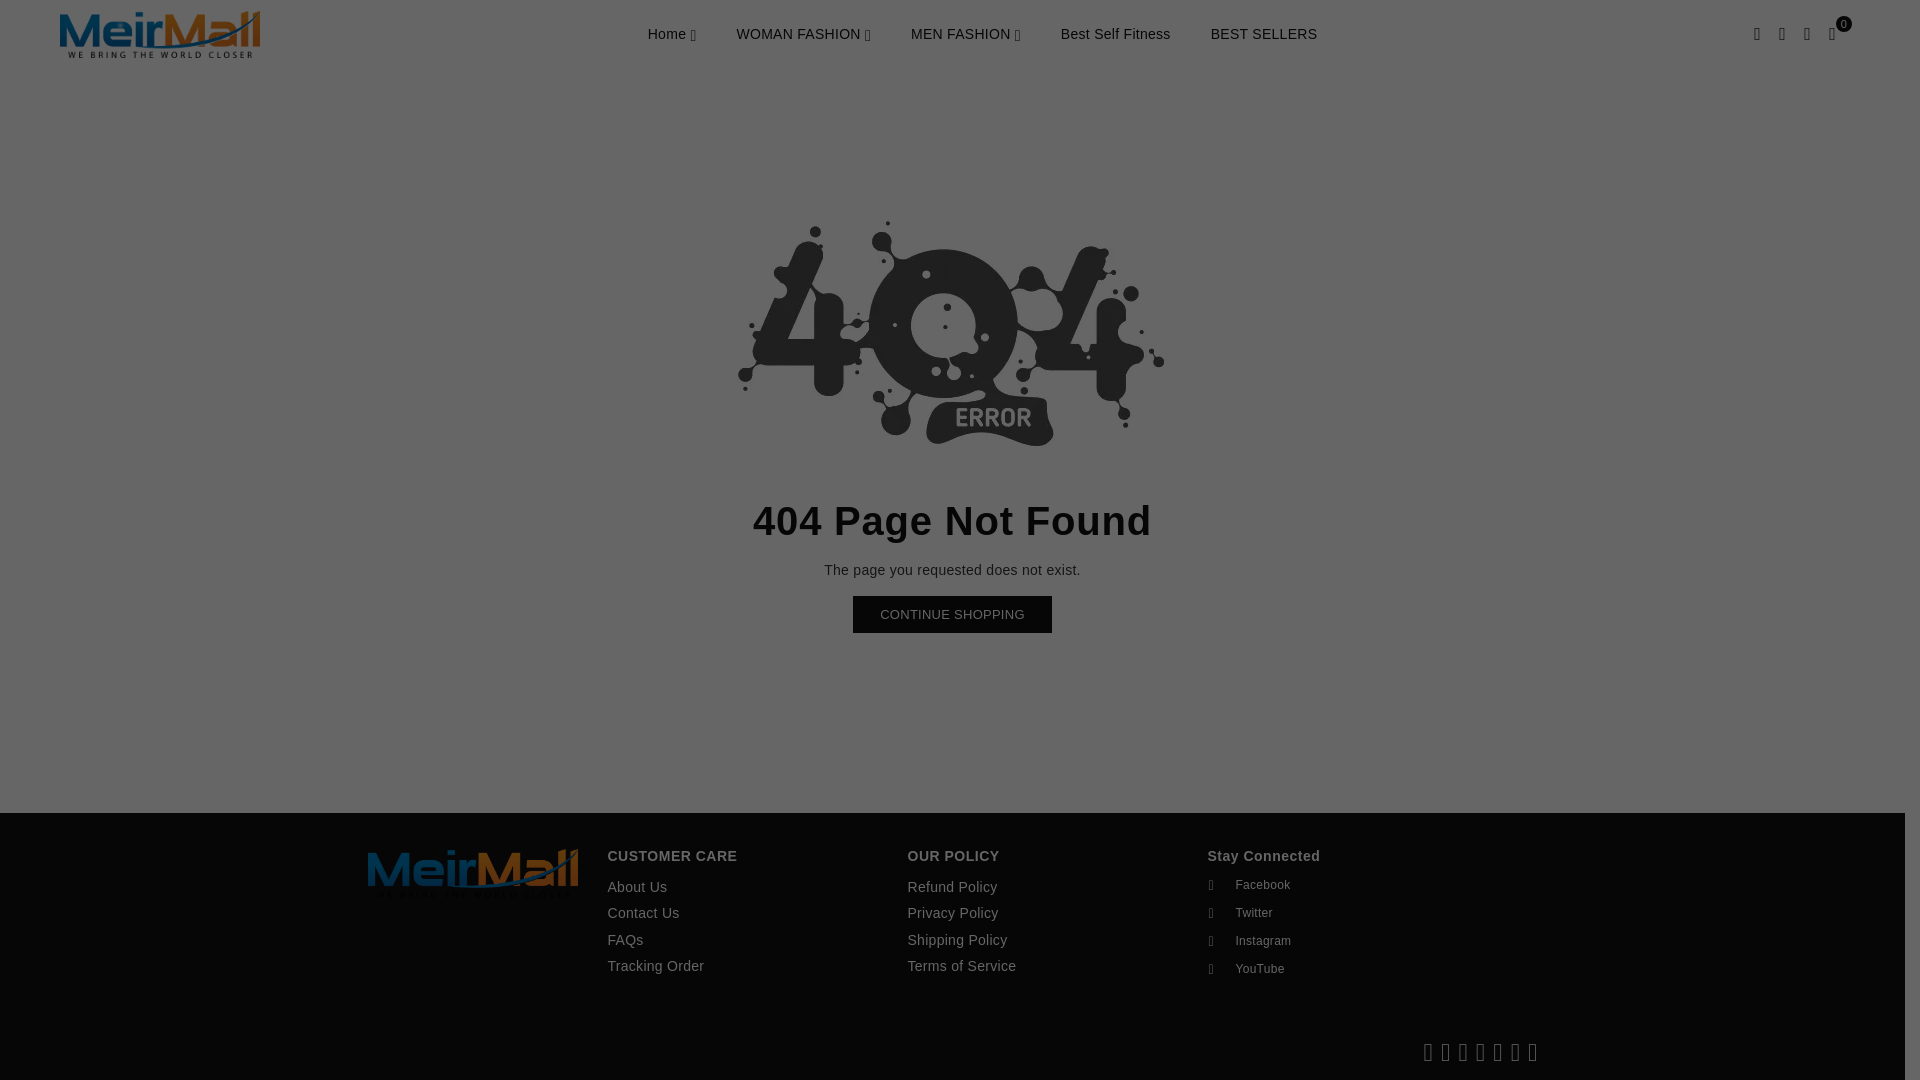 The height and width of the screenshot is (1080, 1920). I want to click on MEN FASHION, so click(966, 34).